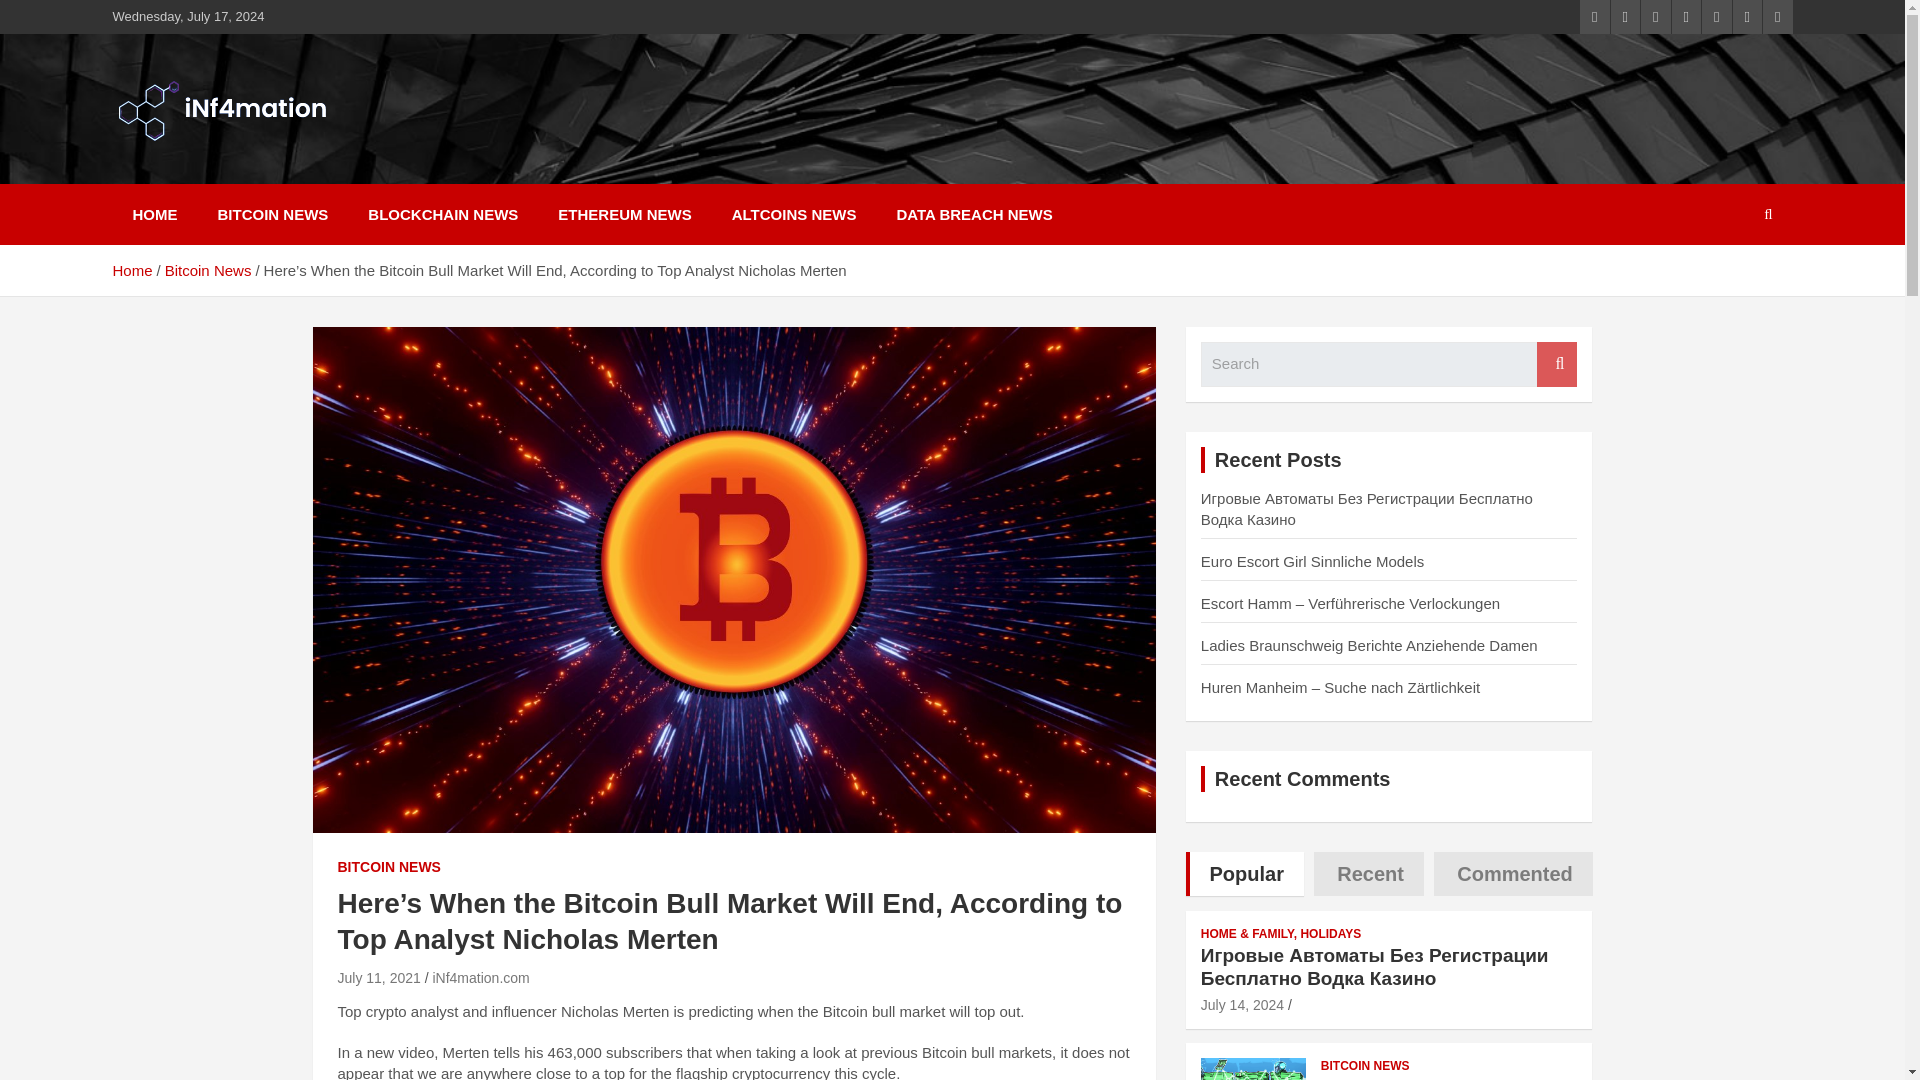 This screenshot has width=1920, height=1080. I want to click on Euro Escort Girl Sinnliche Models, so click(1312, 561).